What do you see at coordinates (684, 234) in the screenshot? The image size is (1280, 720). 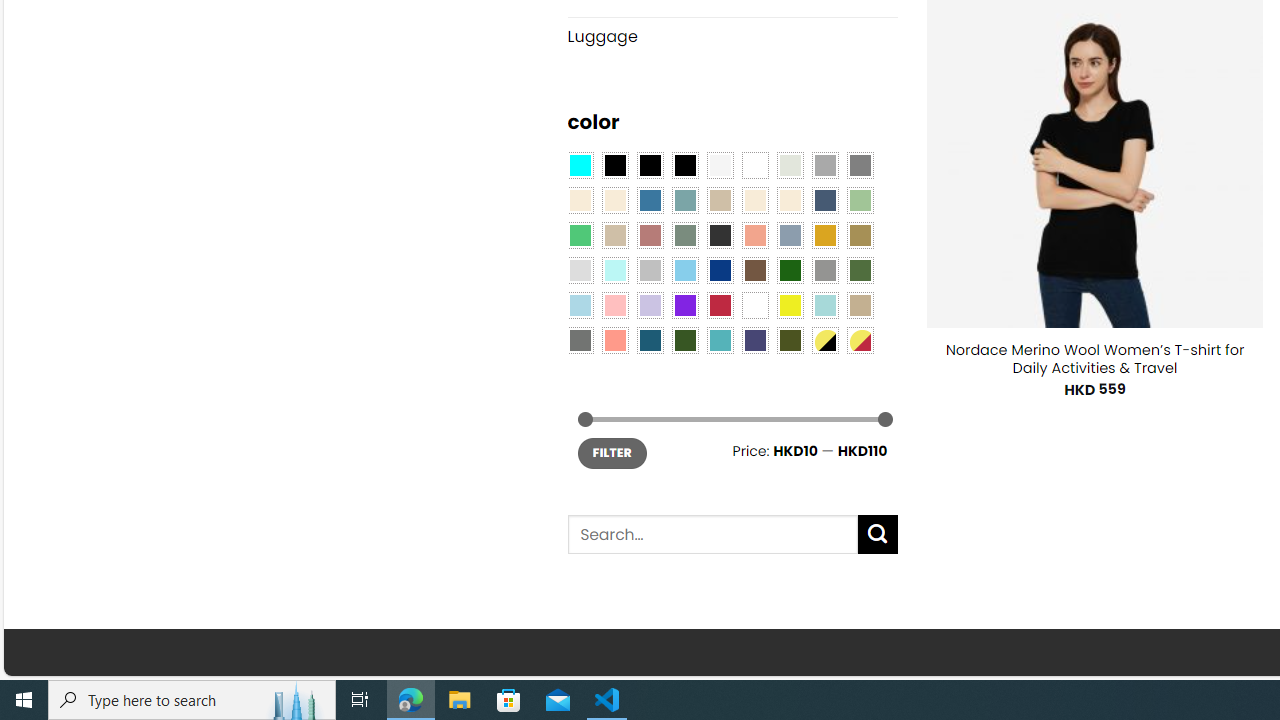 I see `Sage` at bounding box center [684, 234].